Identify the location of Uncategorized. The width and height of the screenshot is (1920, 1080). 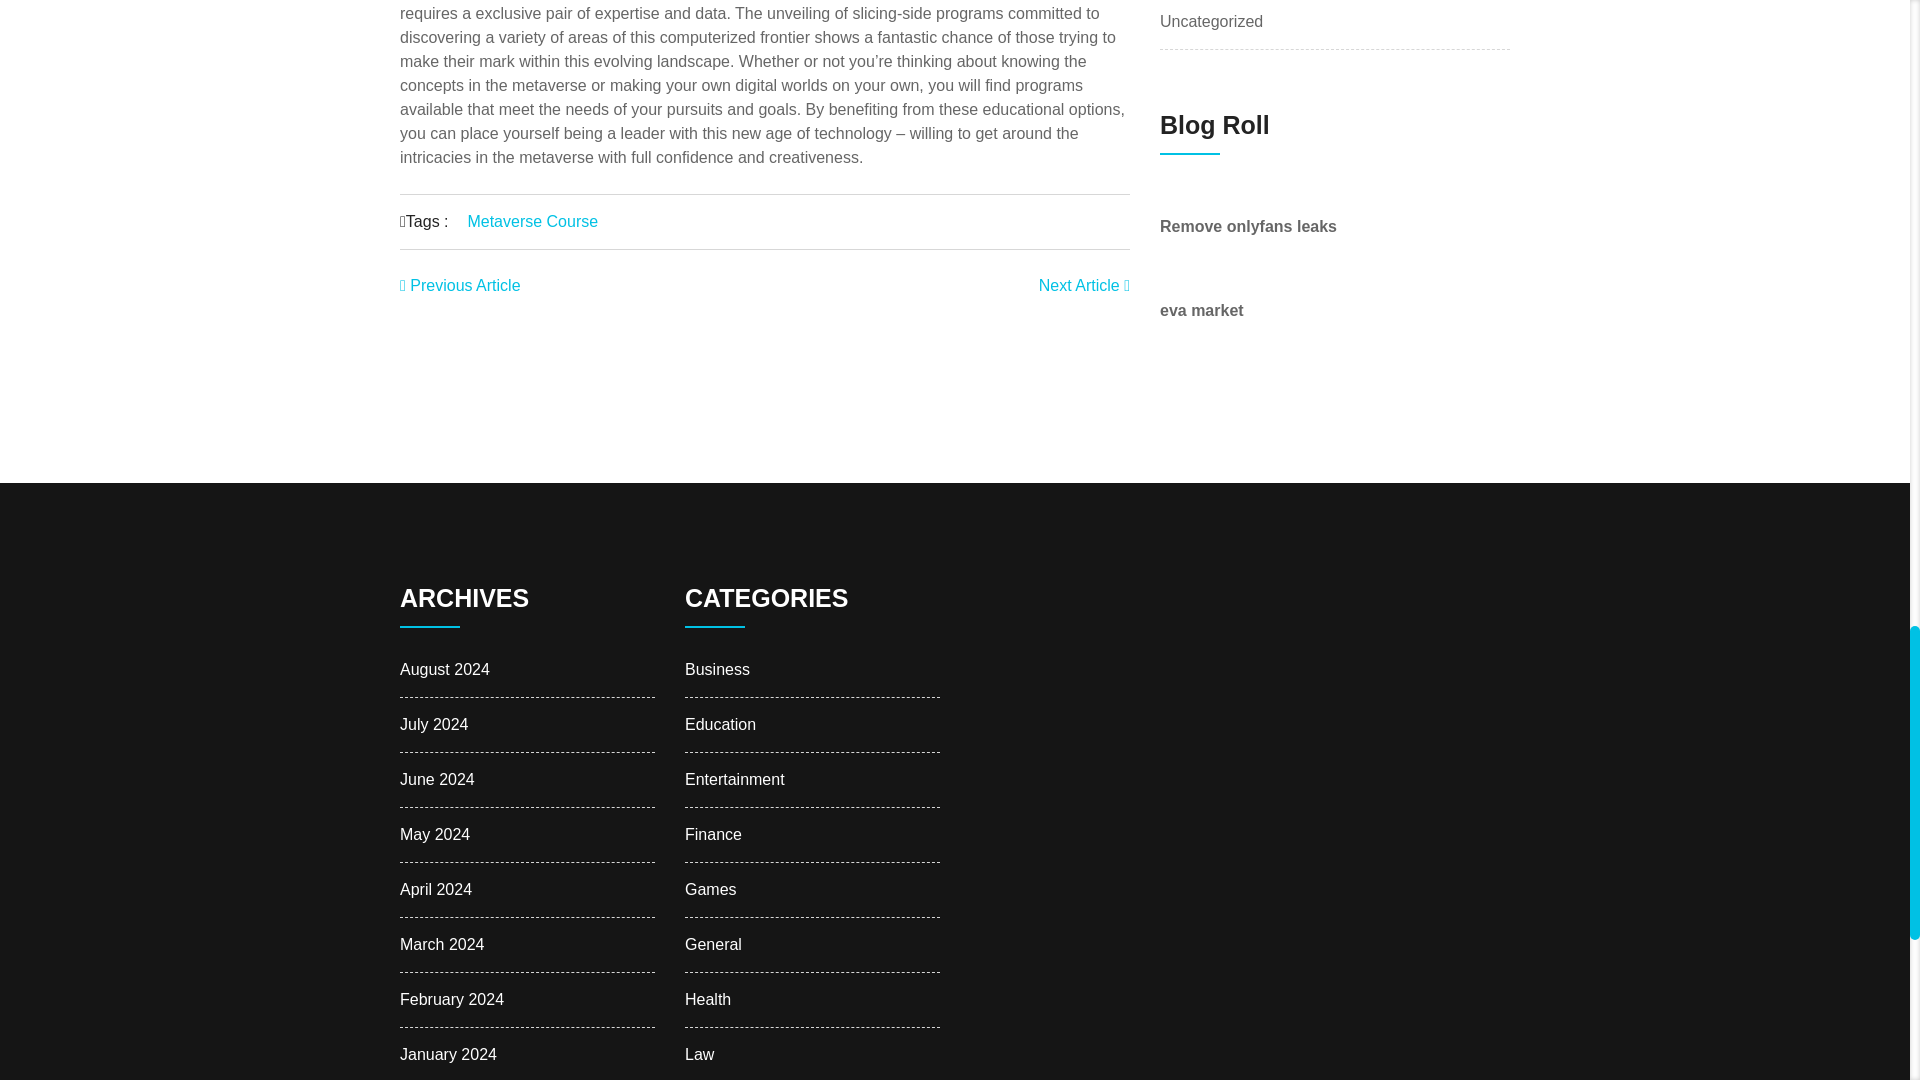
(1211, 21).